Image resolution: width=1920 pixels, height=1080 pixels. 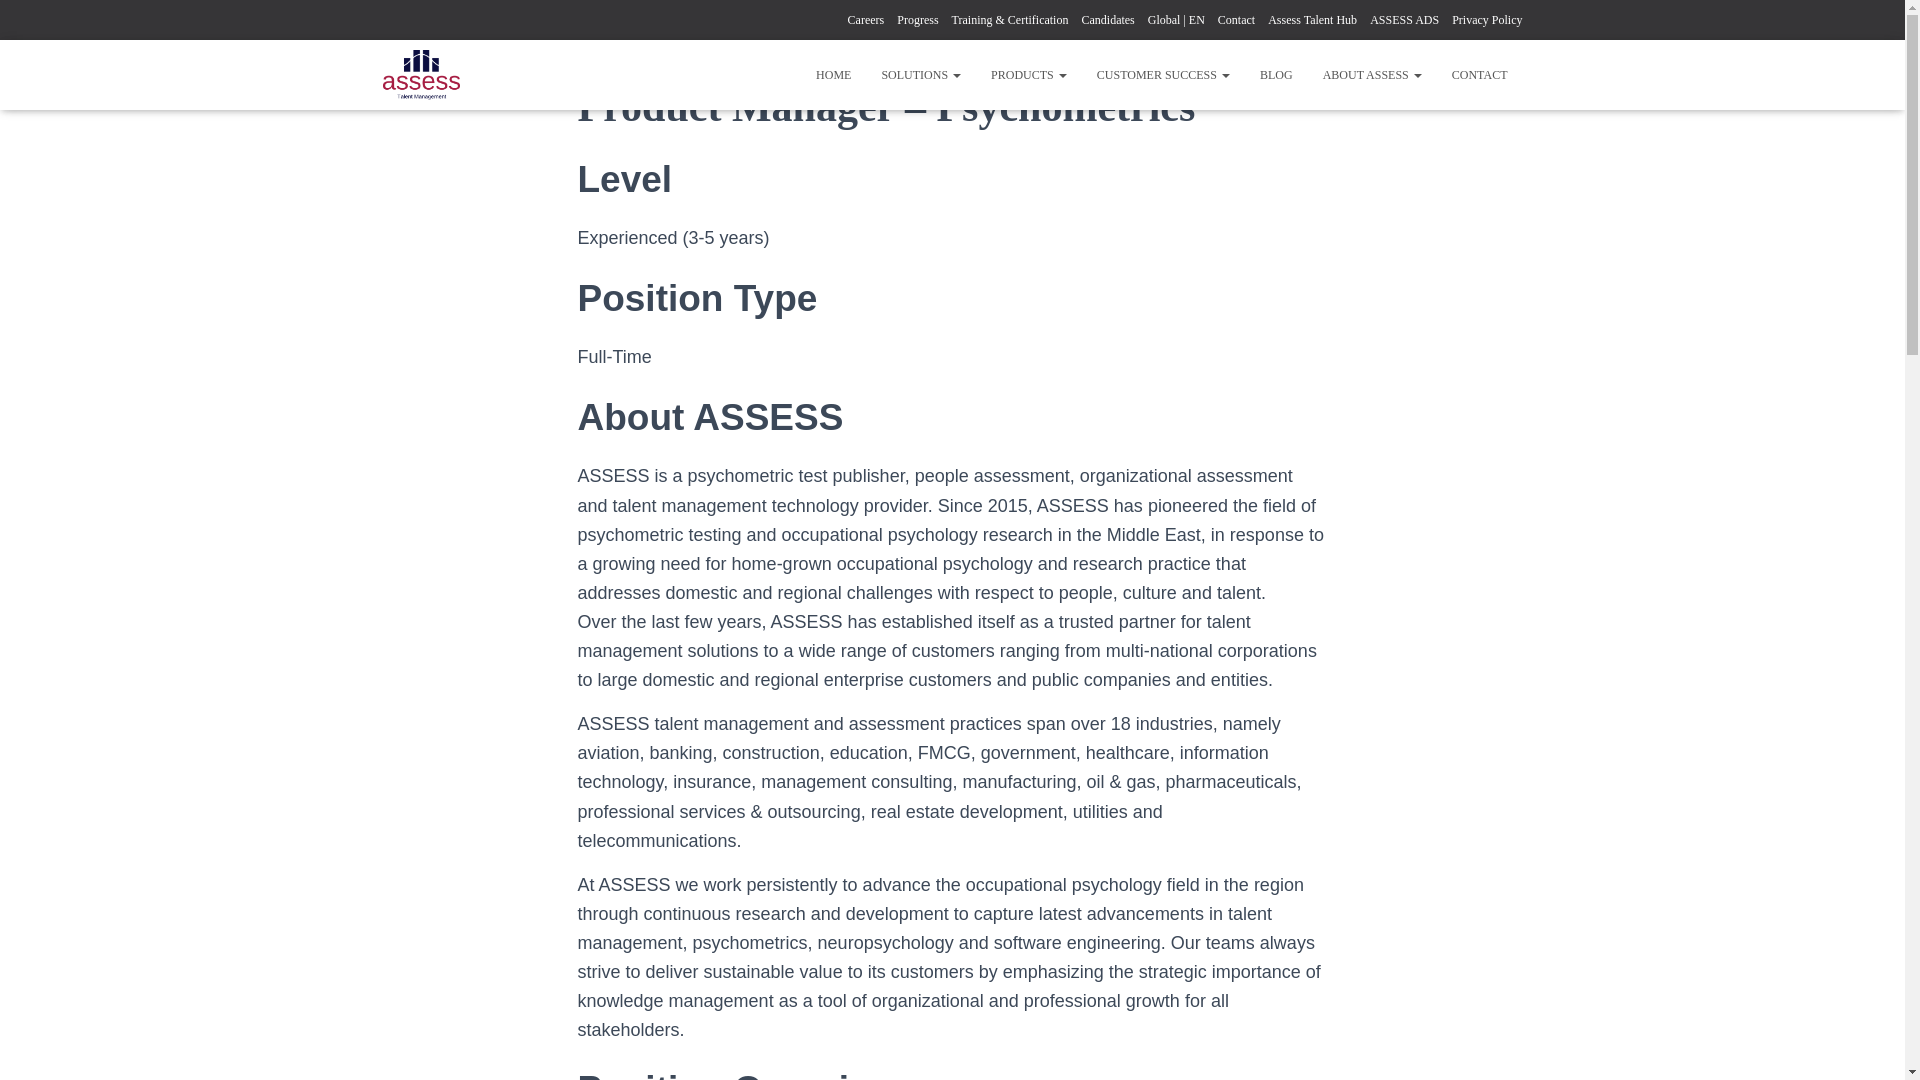 What do you see at coordinates (917, 20) in the screenshot?
I see `Progress` at bounding box center [917, 20].